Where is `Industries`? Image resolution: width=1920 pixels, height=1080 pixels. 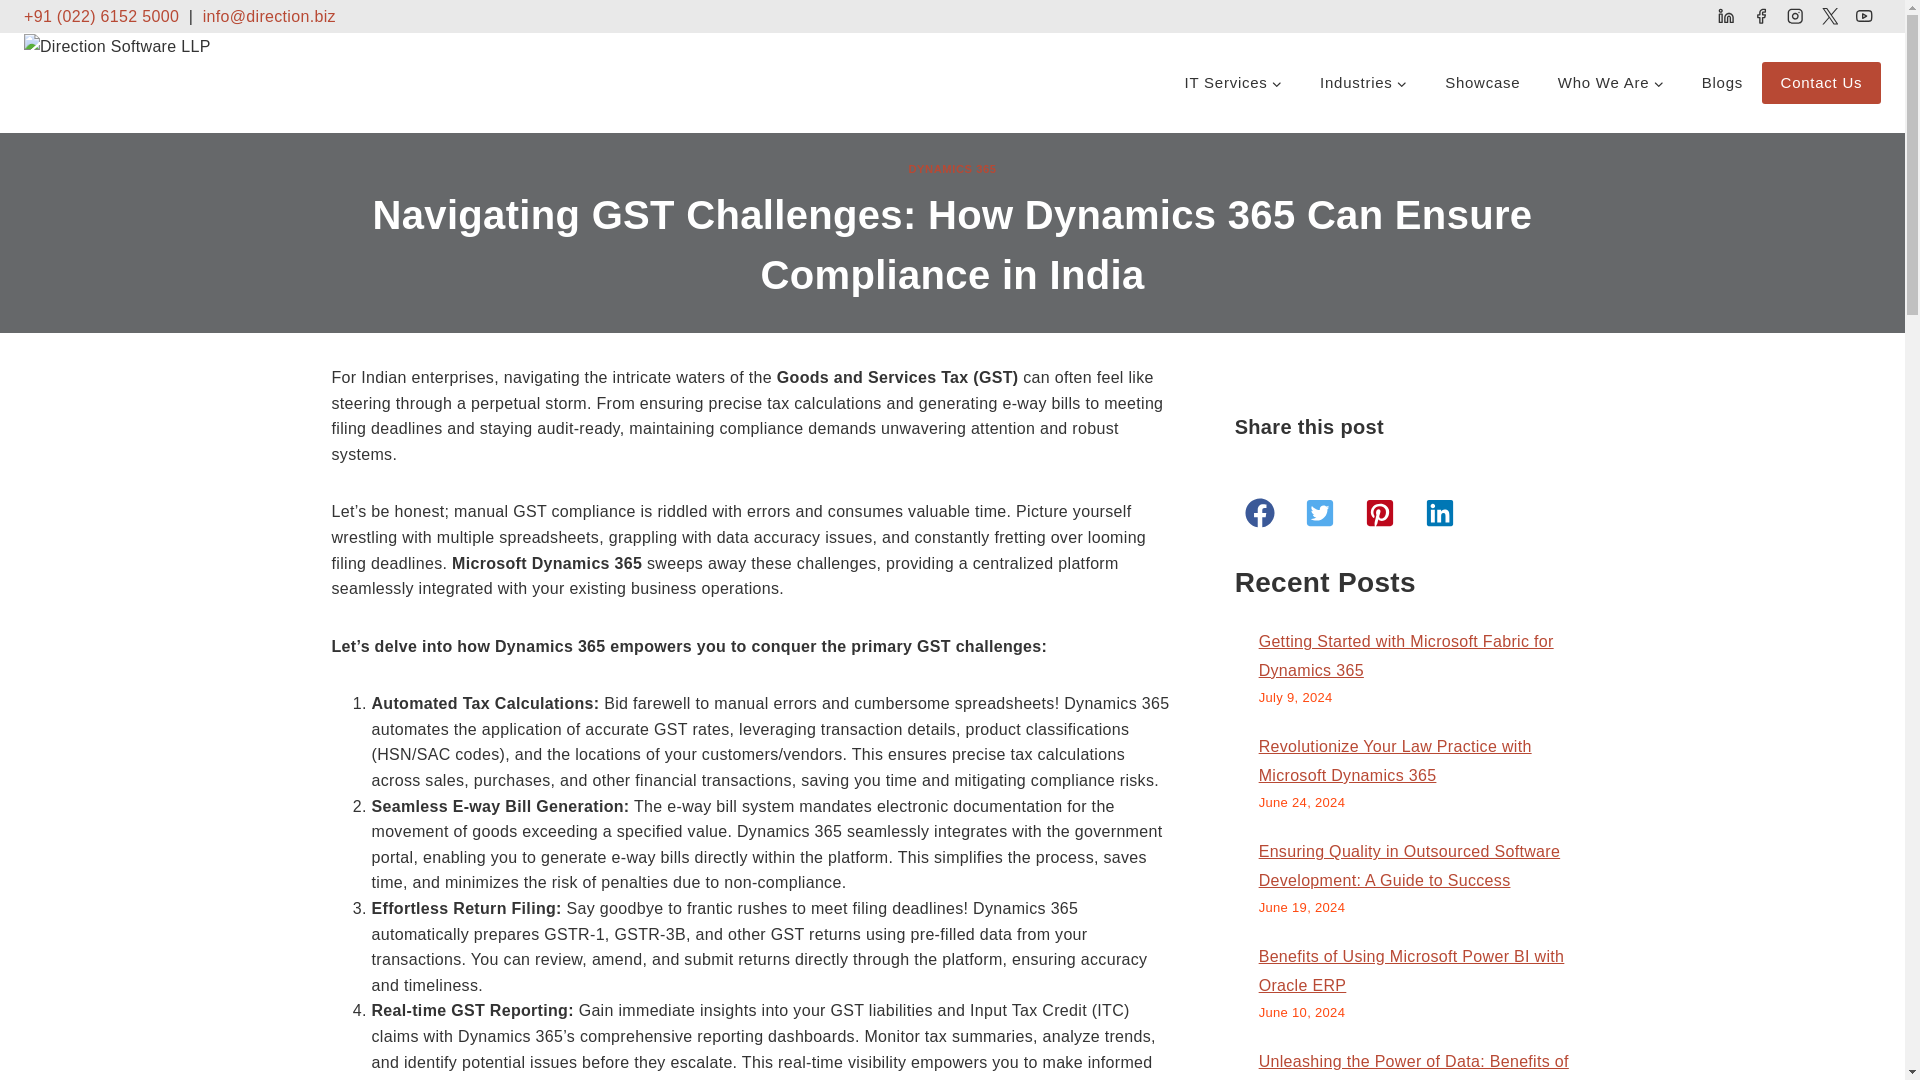 Industries is located at coordinates (1364, 82).